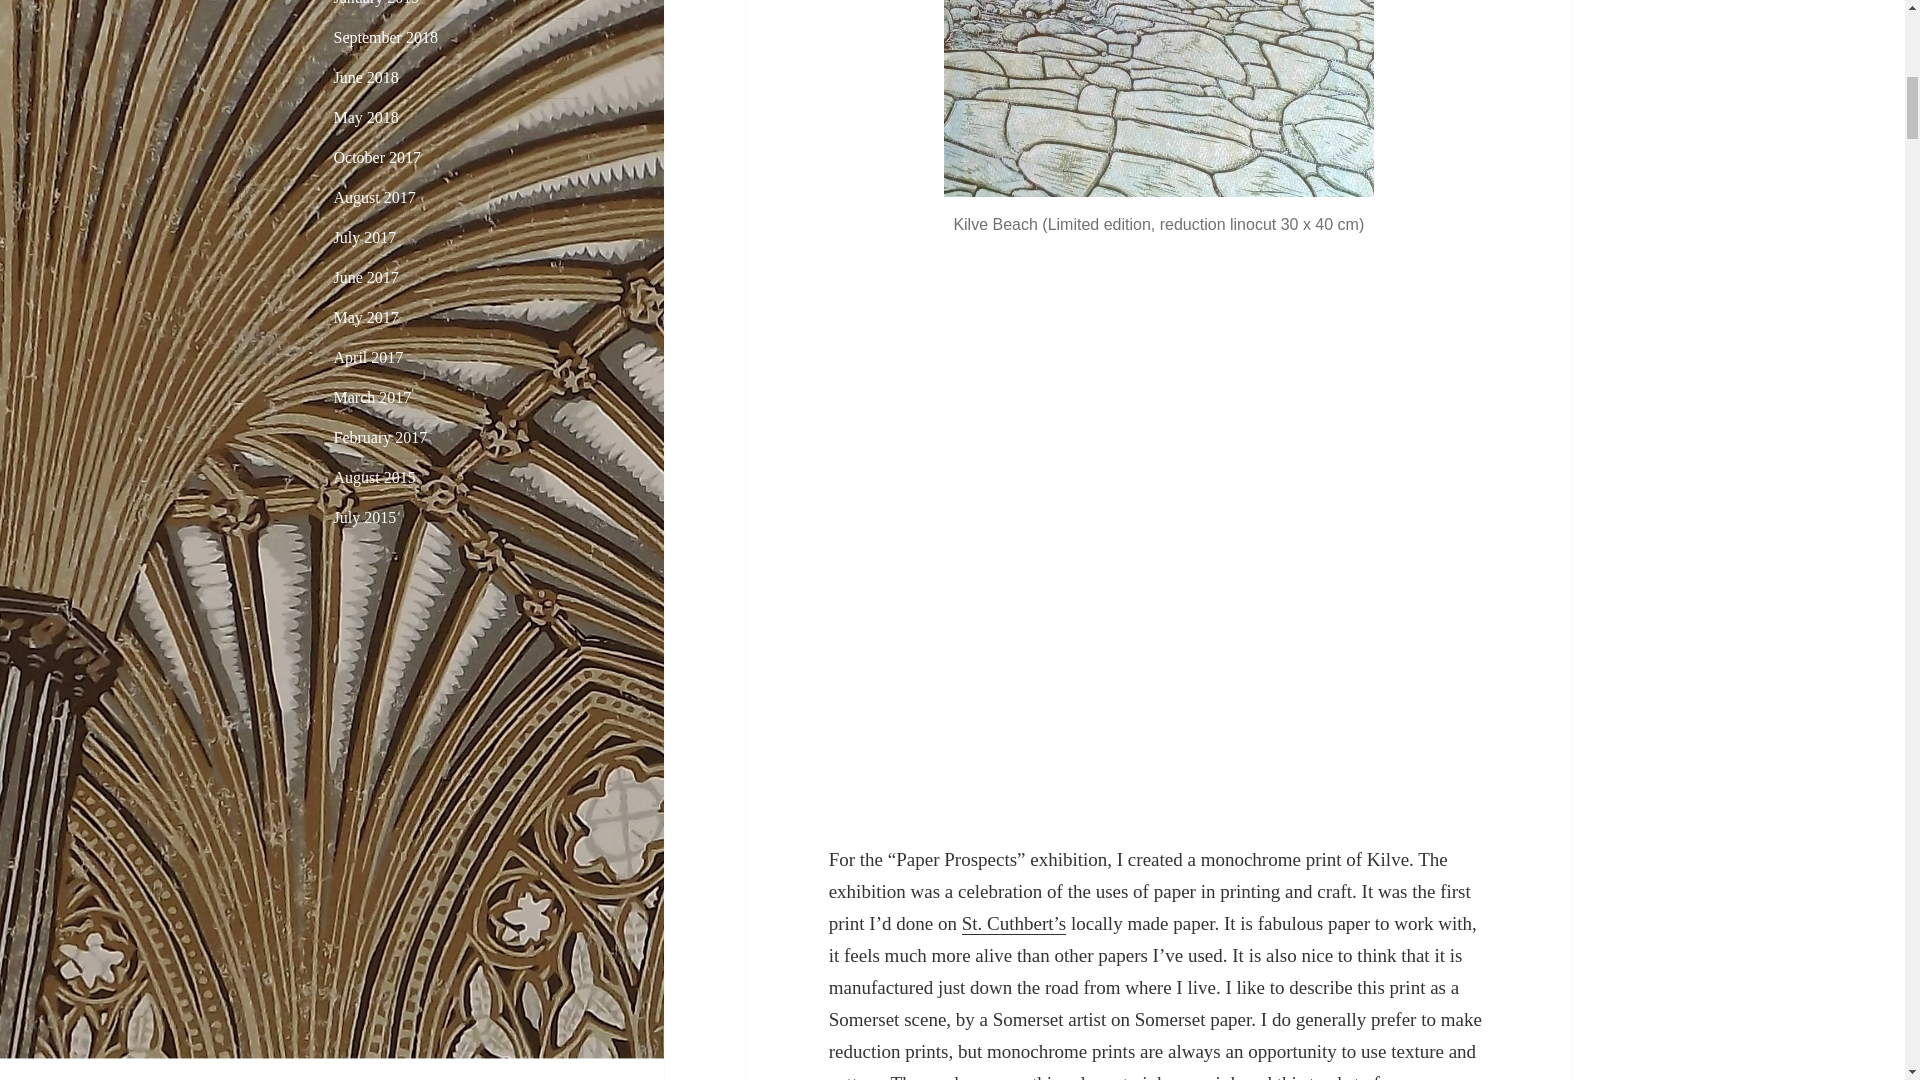 The width and height of the screenshot is (1920, 1080). Describe the element at coordinates (366, 277) in the screenshot. I see `June 2017` at that location.